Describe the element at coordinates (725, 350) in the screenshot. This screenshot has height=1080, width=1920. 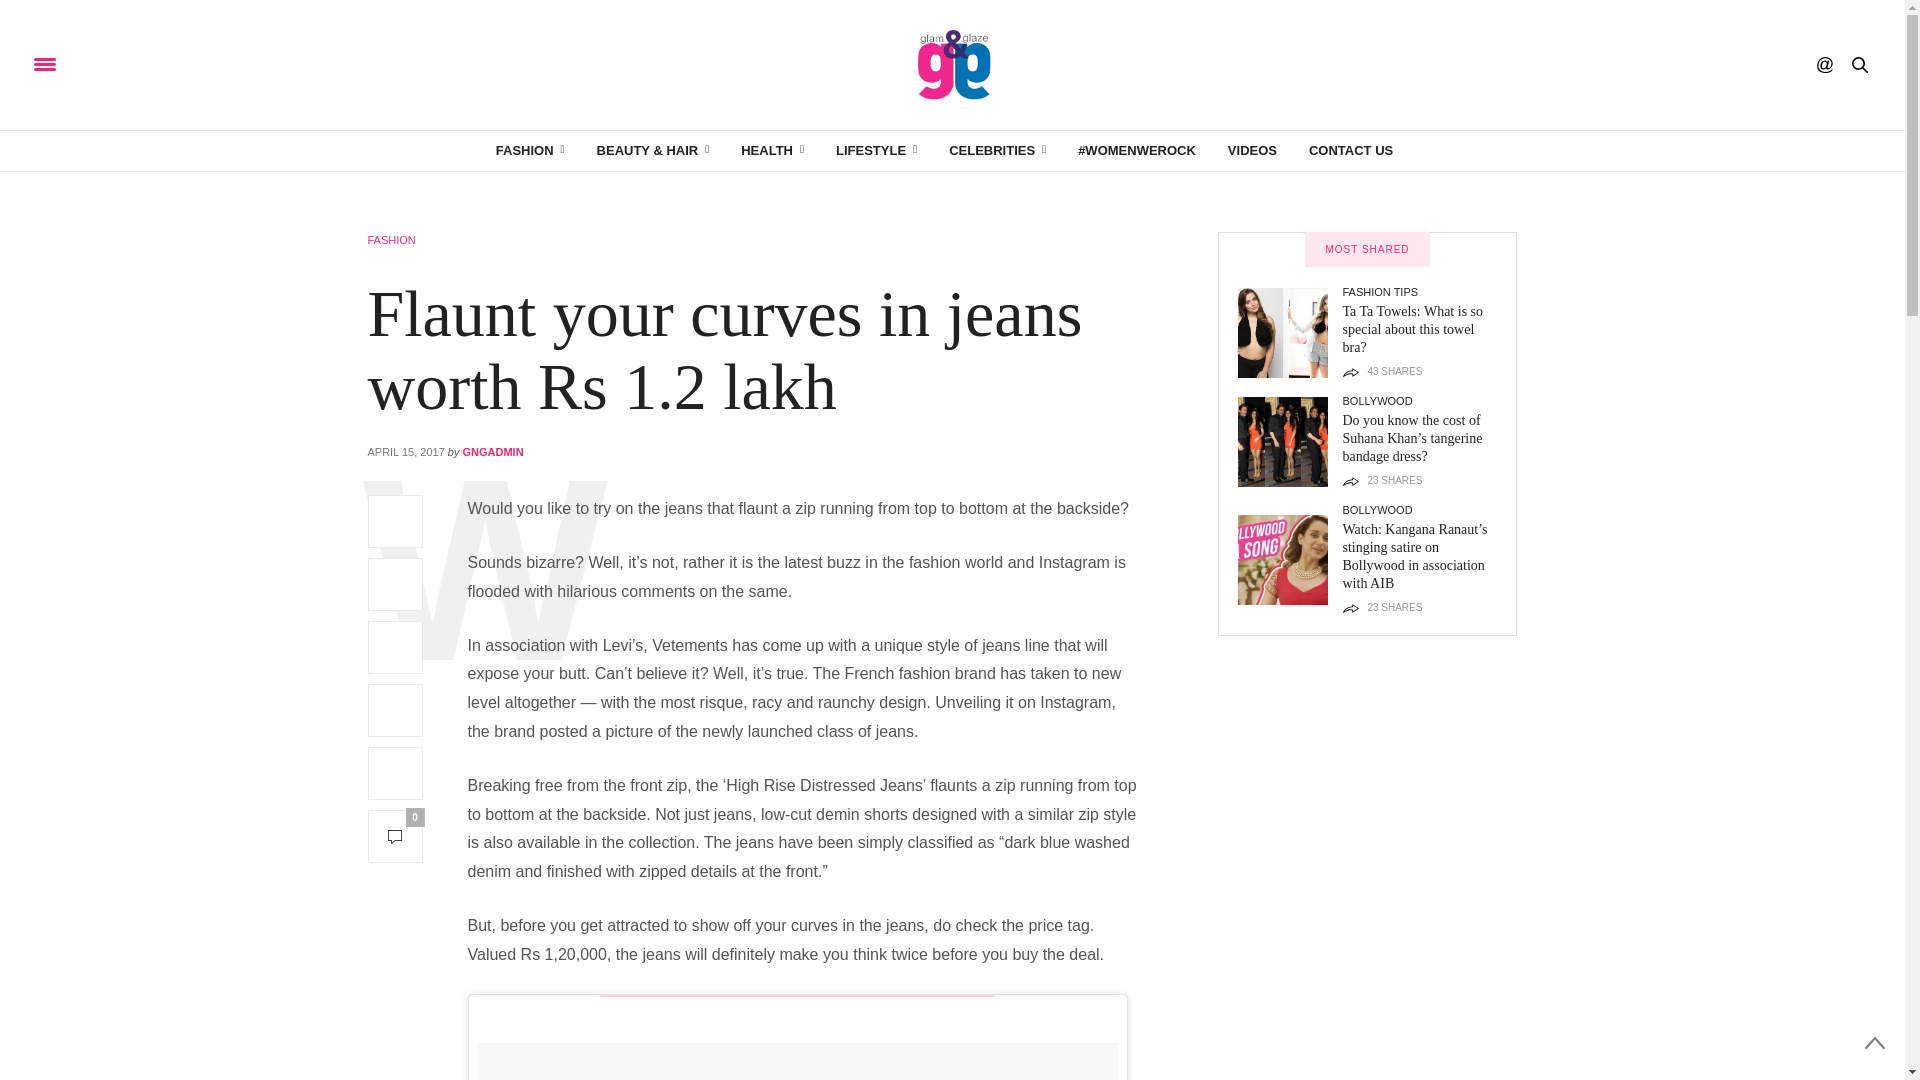
I see `Flaunt your curves in jeans worth Rs 1.2 lakh` at that location.